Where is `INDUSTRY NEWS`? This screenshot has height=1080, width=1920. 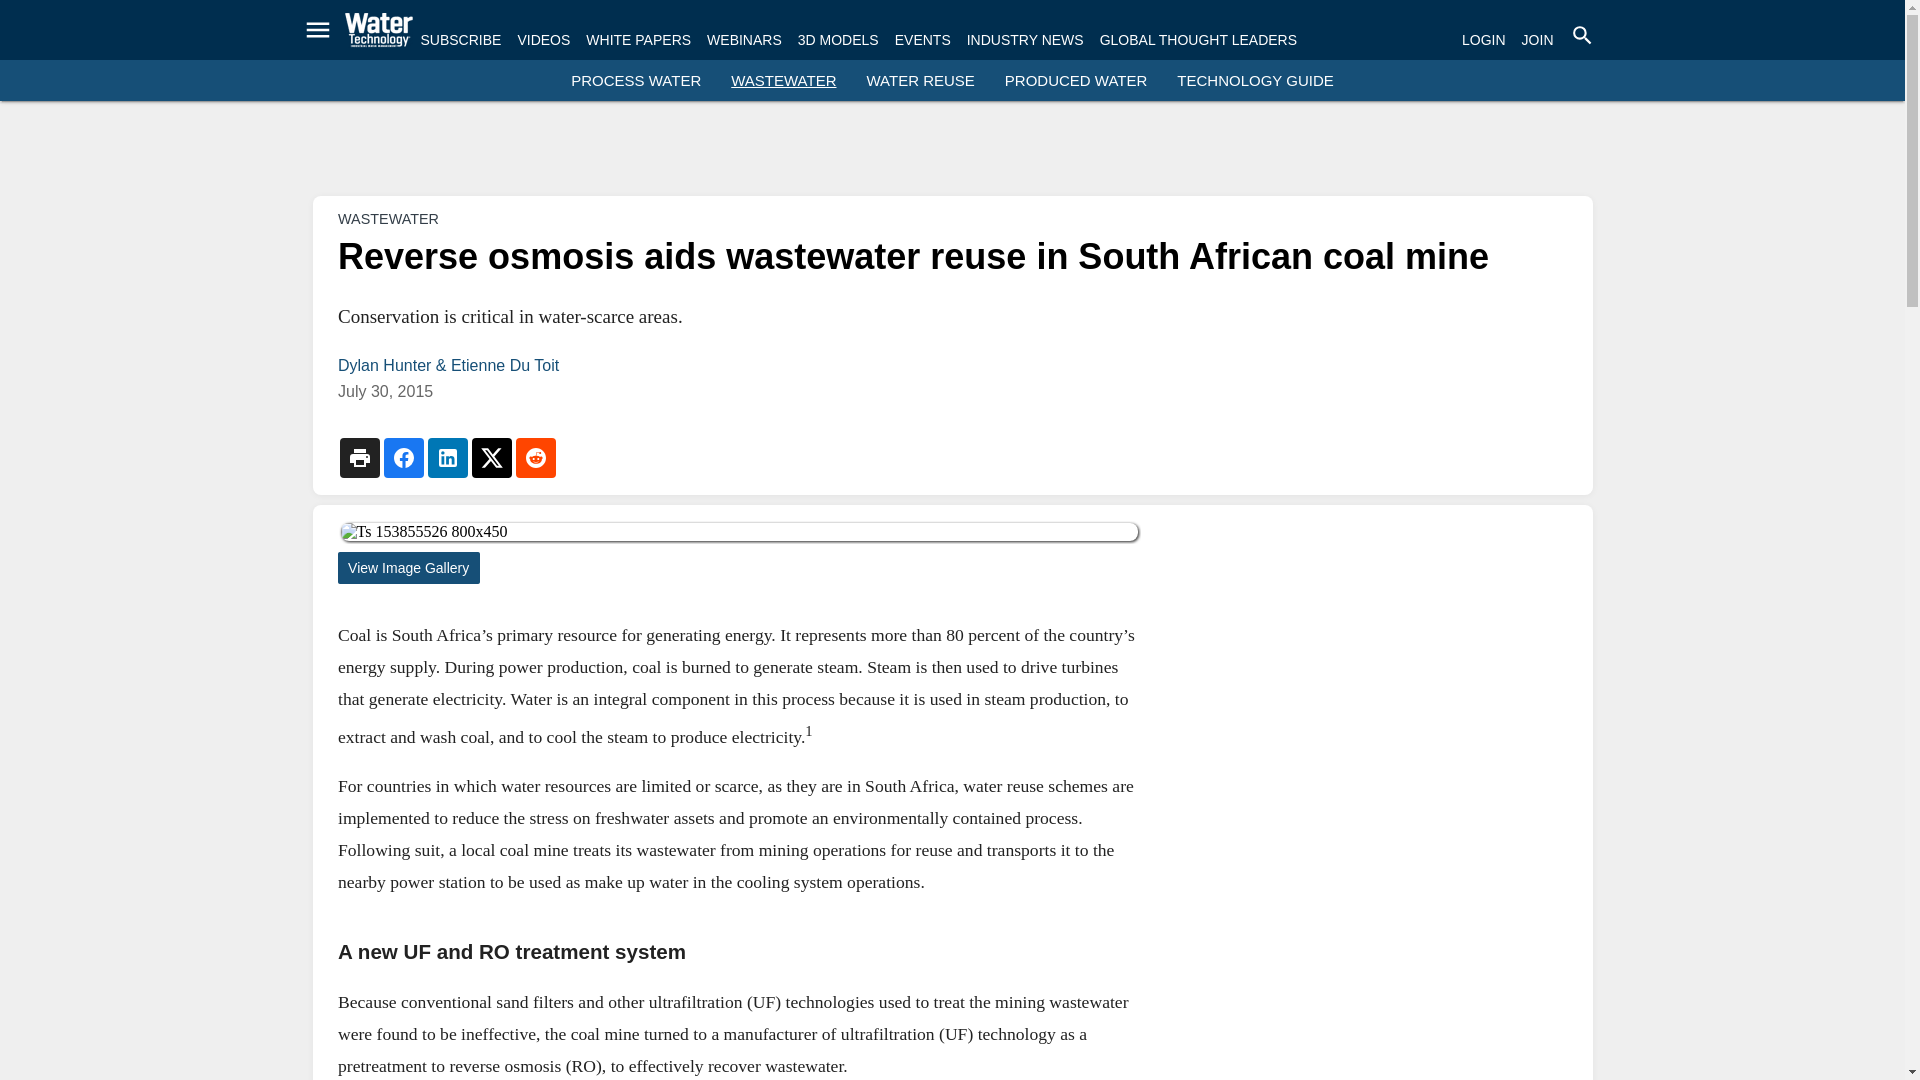 INDUSTRY NEWS is located at coordinates (1026, 40).